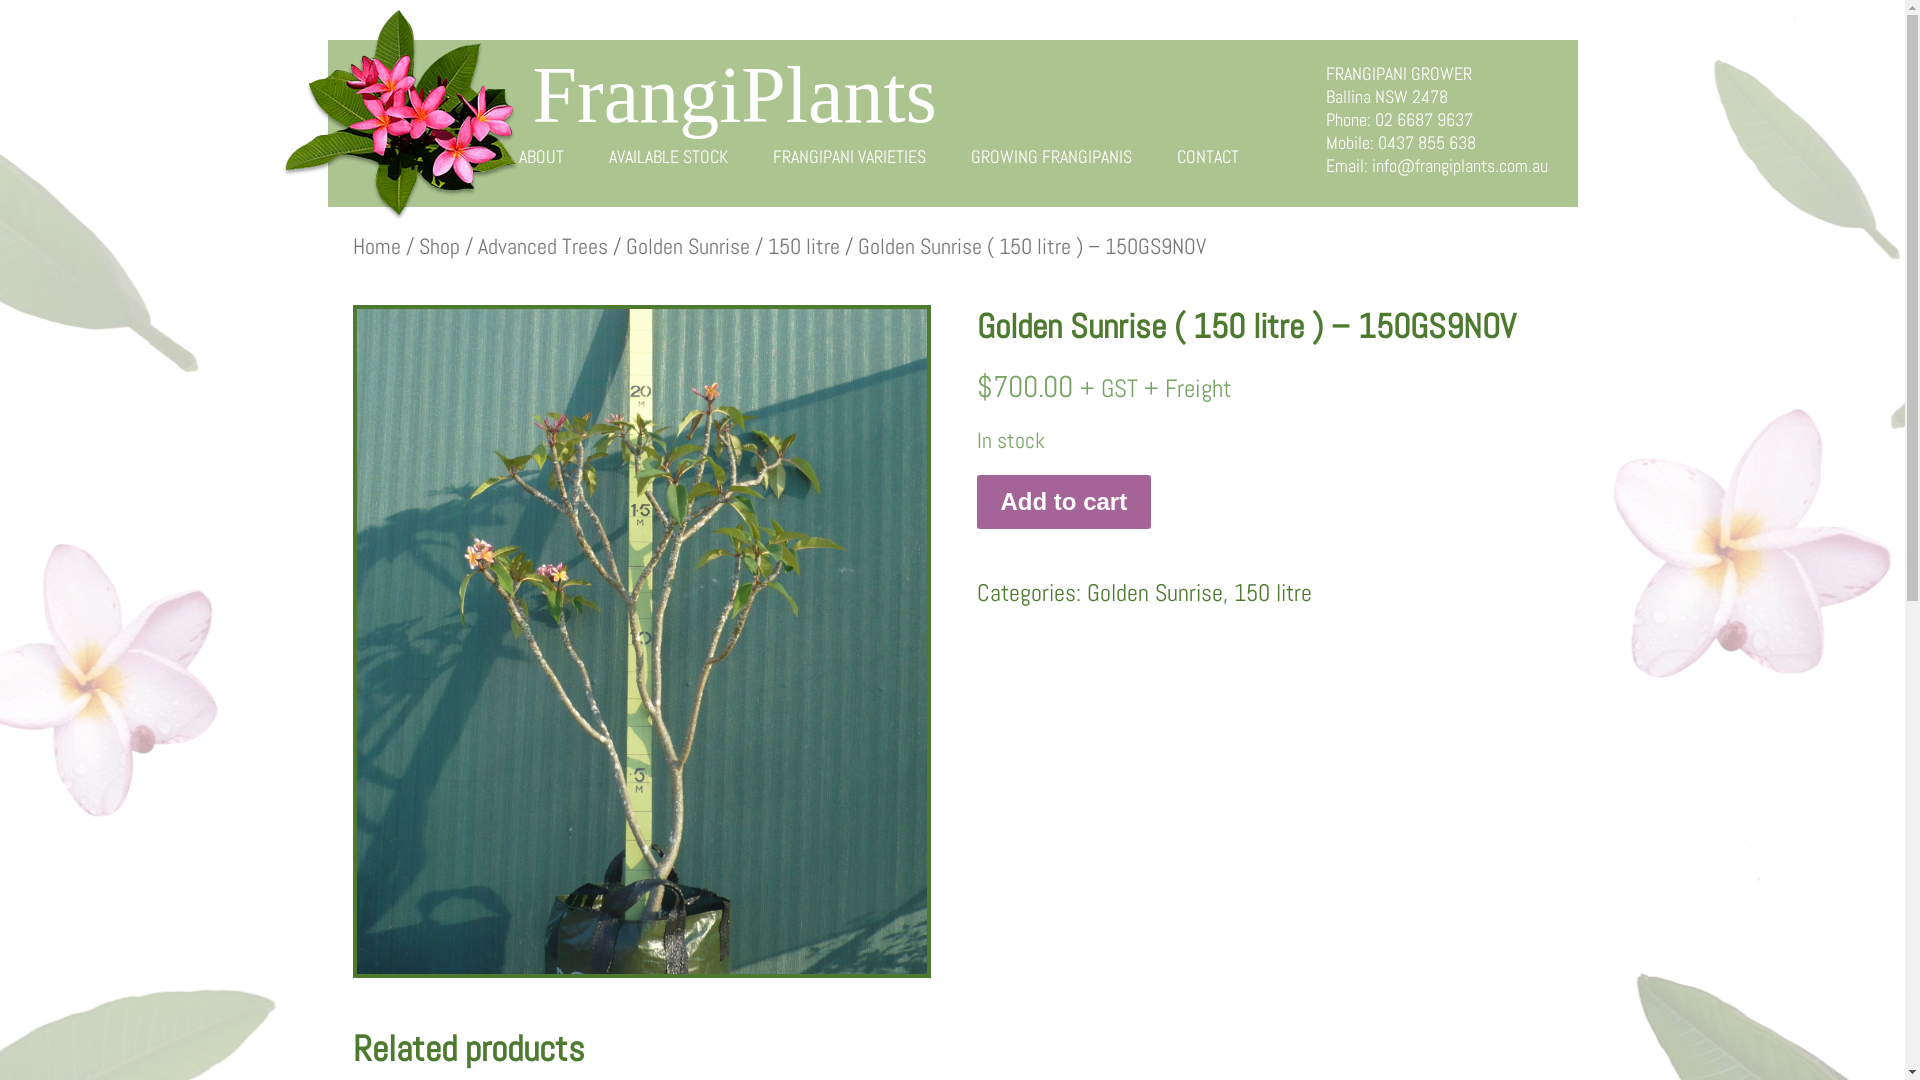  What do you see at coordinates (641, 642) in the screenshot?
I see `150GS9NOV` at bounding box center [641, 642].